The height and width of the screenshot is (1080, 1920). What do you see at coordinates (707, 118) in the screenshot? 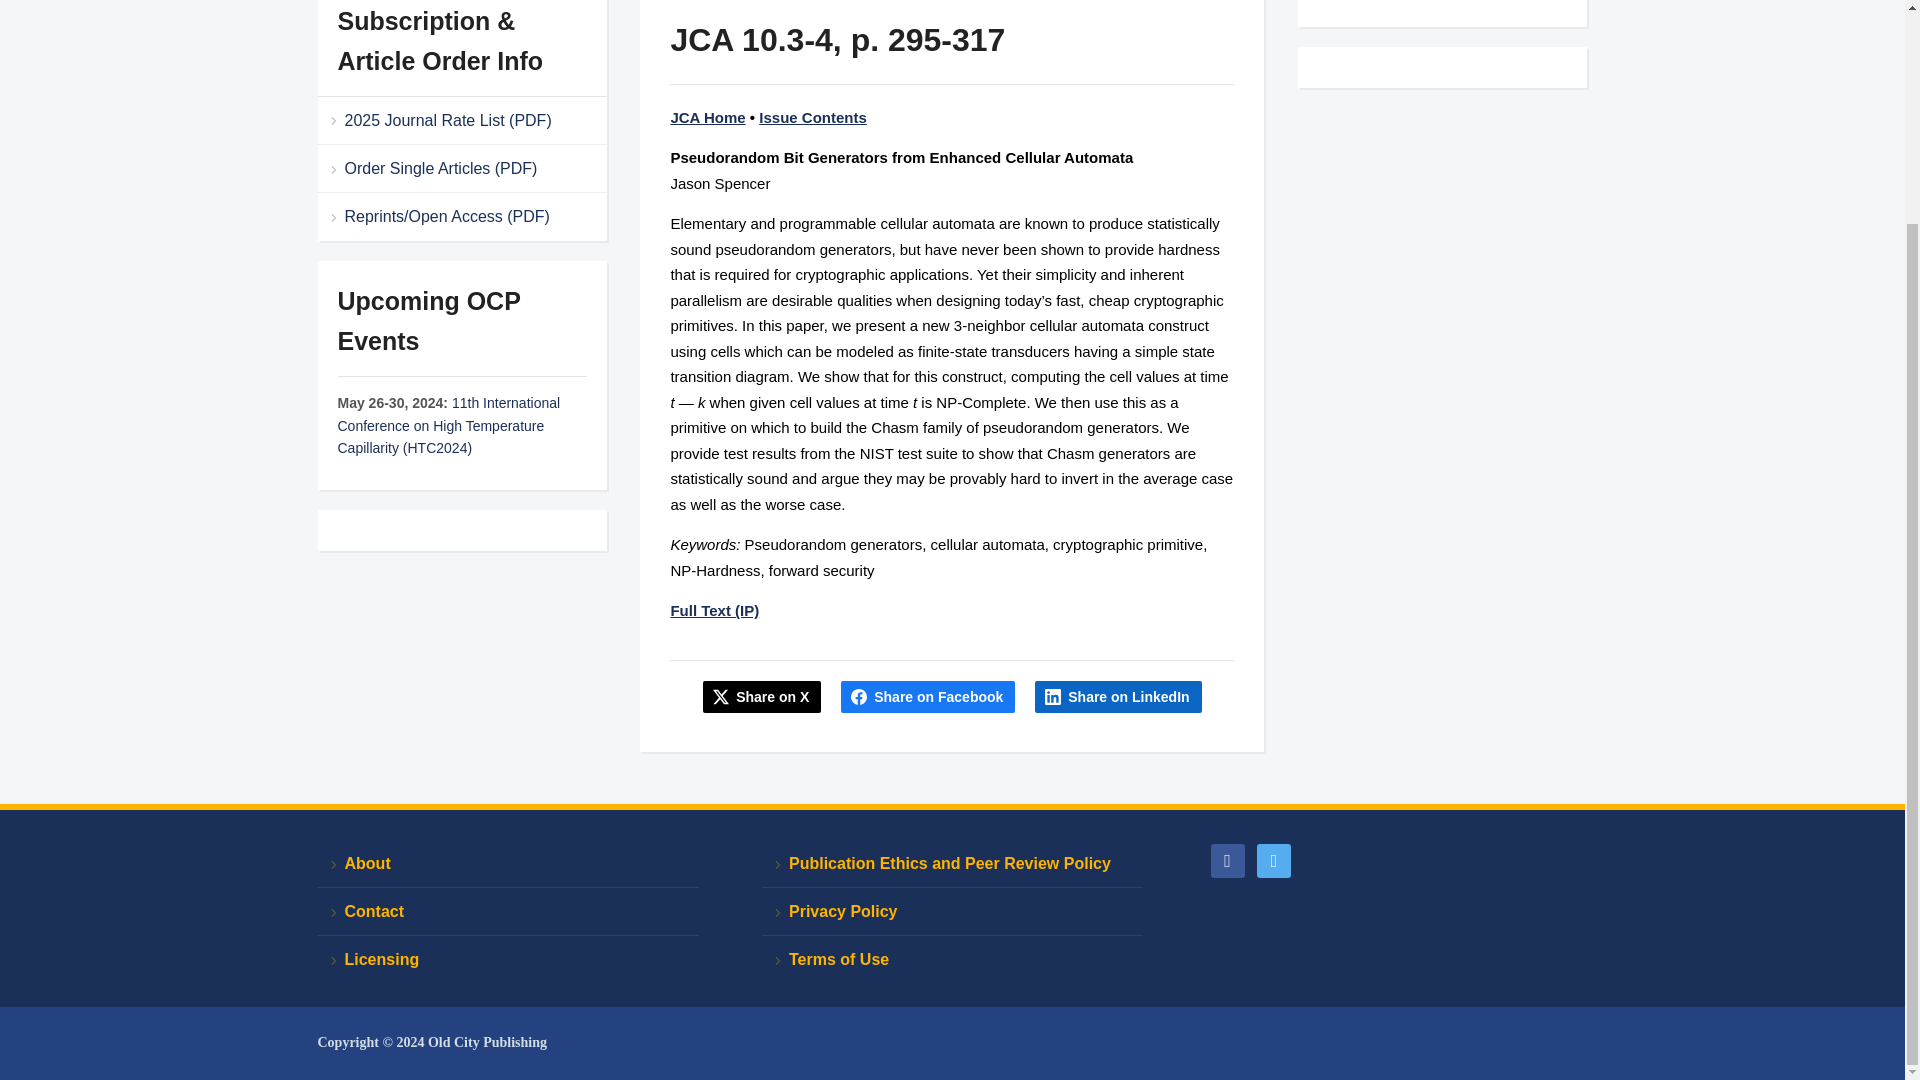
I see `JCA Home` at bounding box center [707, 118].